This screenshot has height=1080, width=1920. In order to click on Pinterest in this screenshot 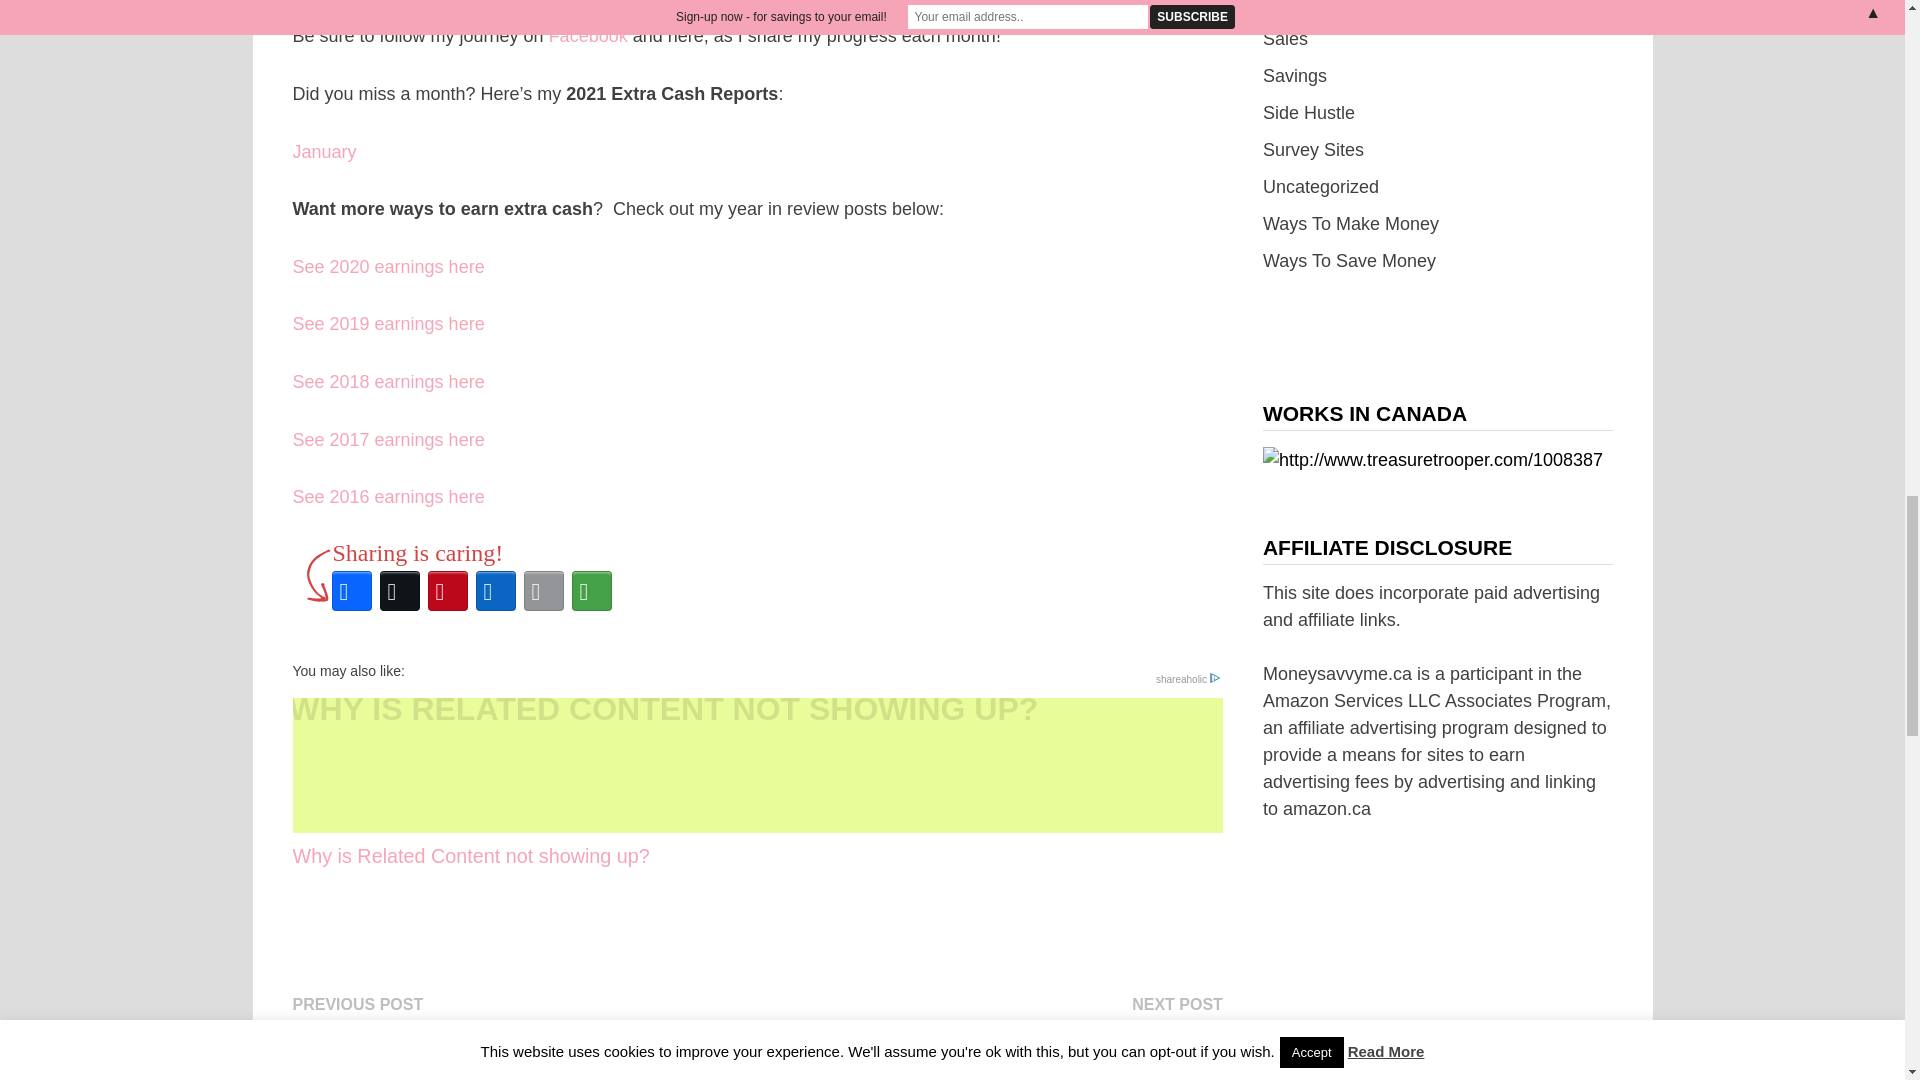, I will do `click(448, 590)`.